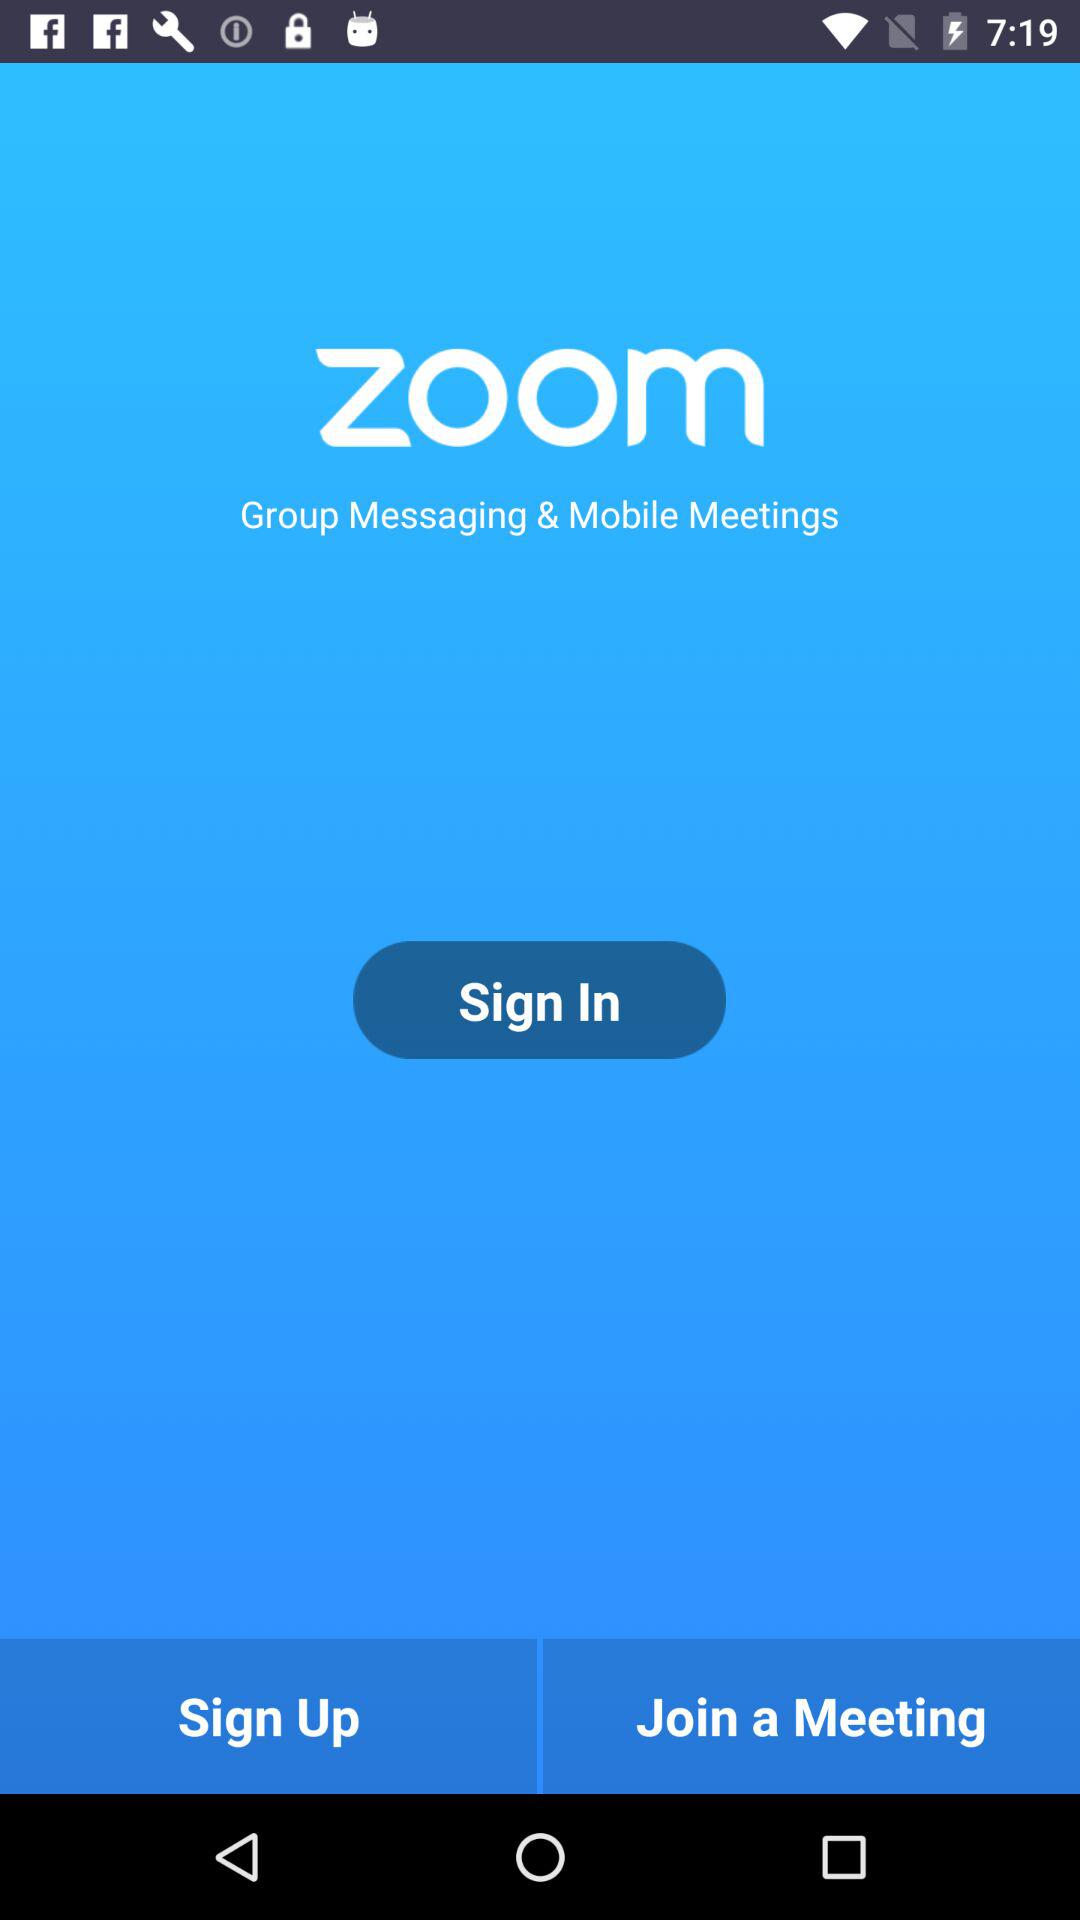  I want to click on launch button next to join a meeting item, so click(268, 1716).